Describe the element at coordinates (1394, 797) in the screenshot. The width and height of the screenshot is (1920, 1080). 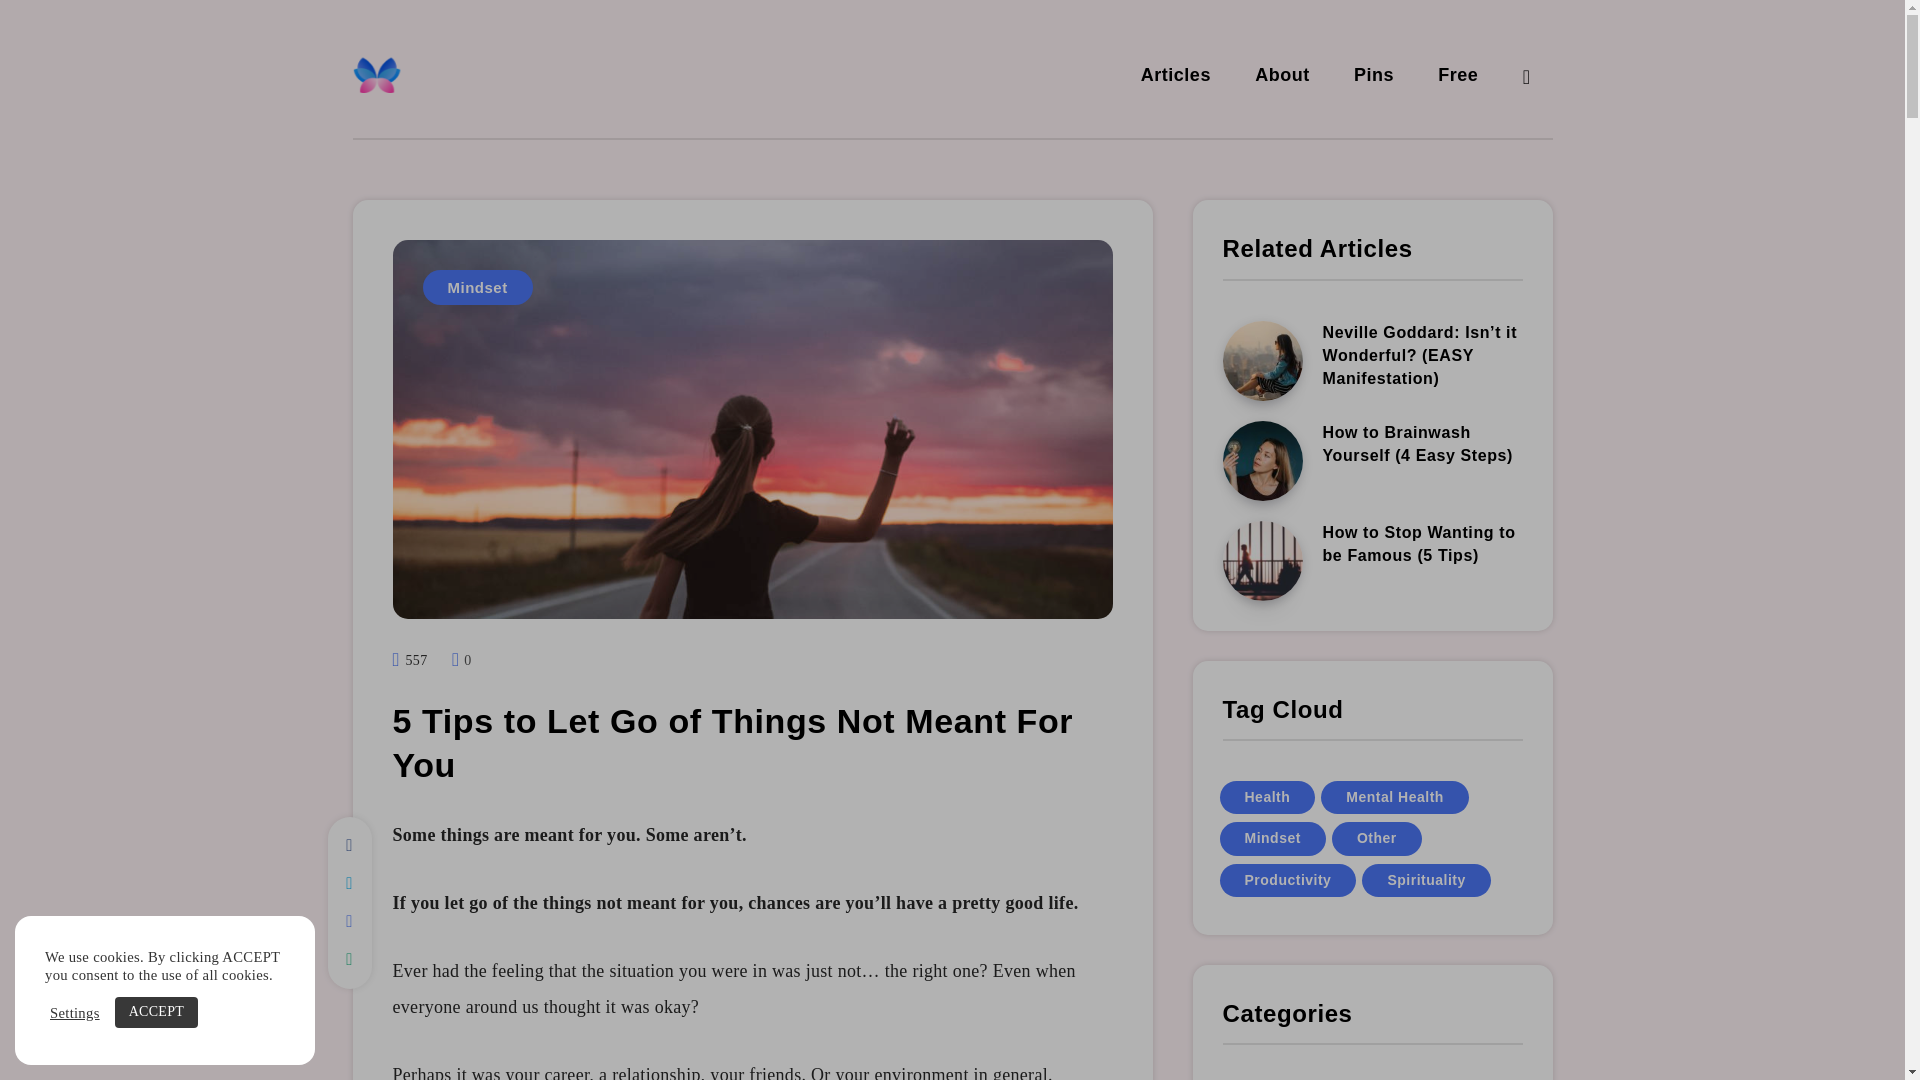
I see `Mental Health` at that location.